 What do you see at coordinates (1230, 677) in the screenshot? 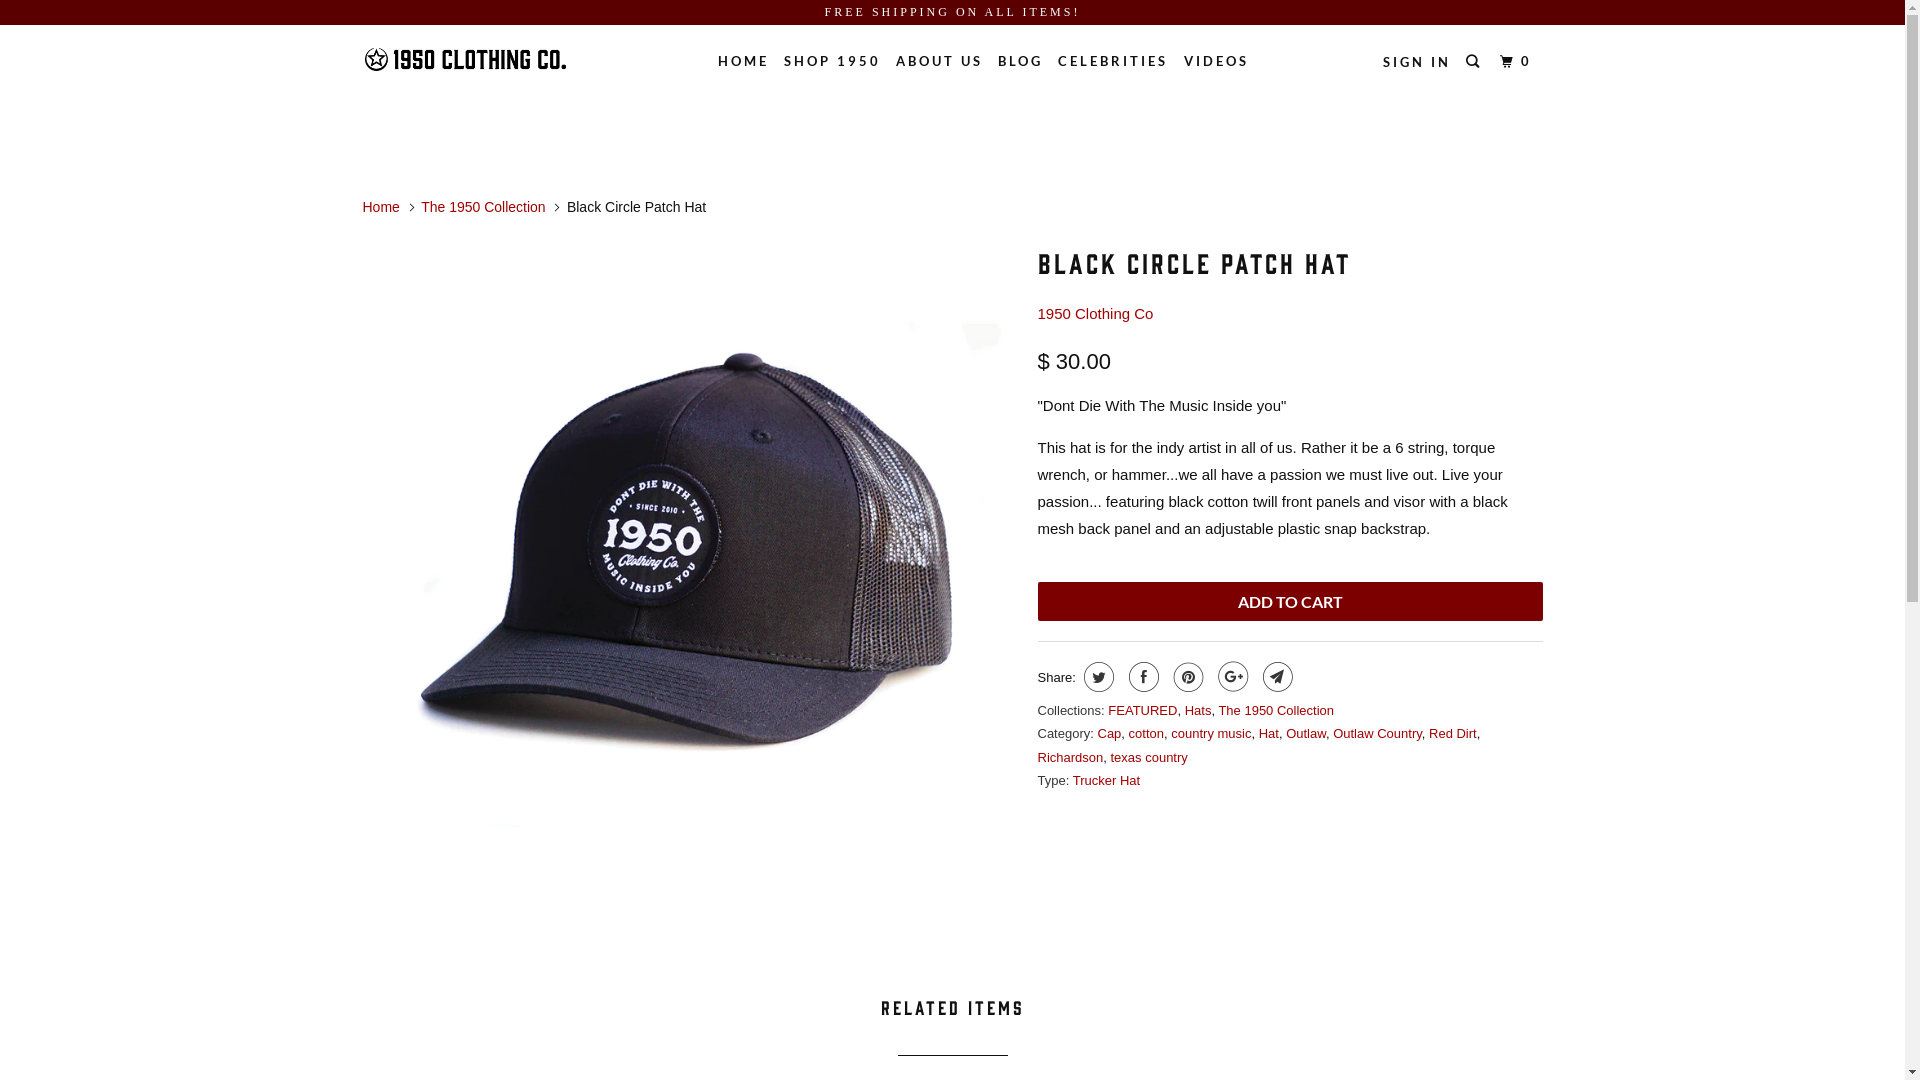
I see `Share this on Google+` at bounding box center [1230, 677].